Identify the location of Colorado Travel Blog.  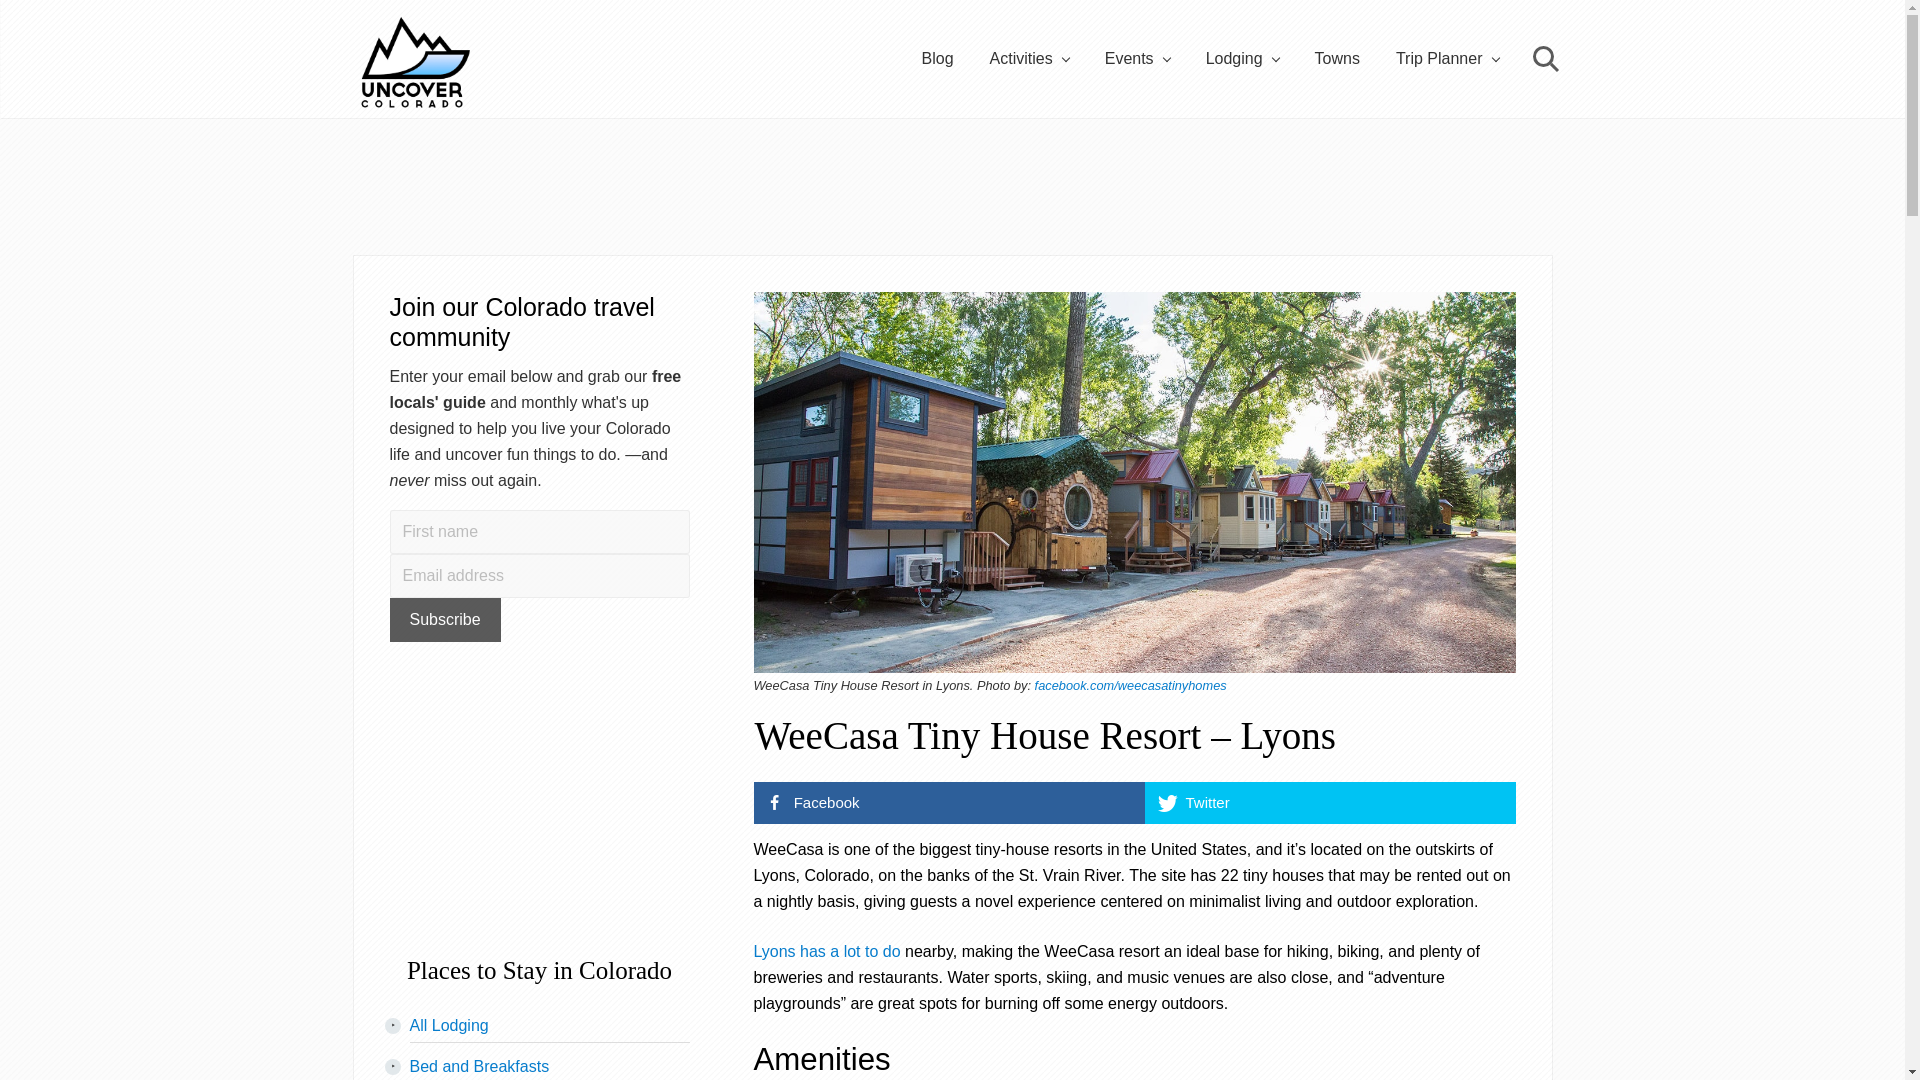
(938, 59).